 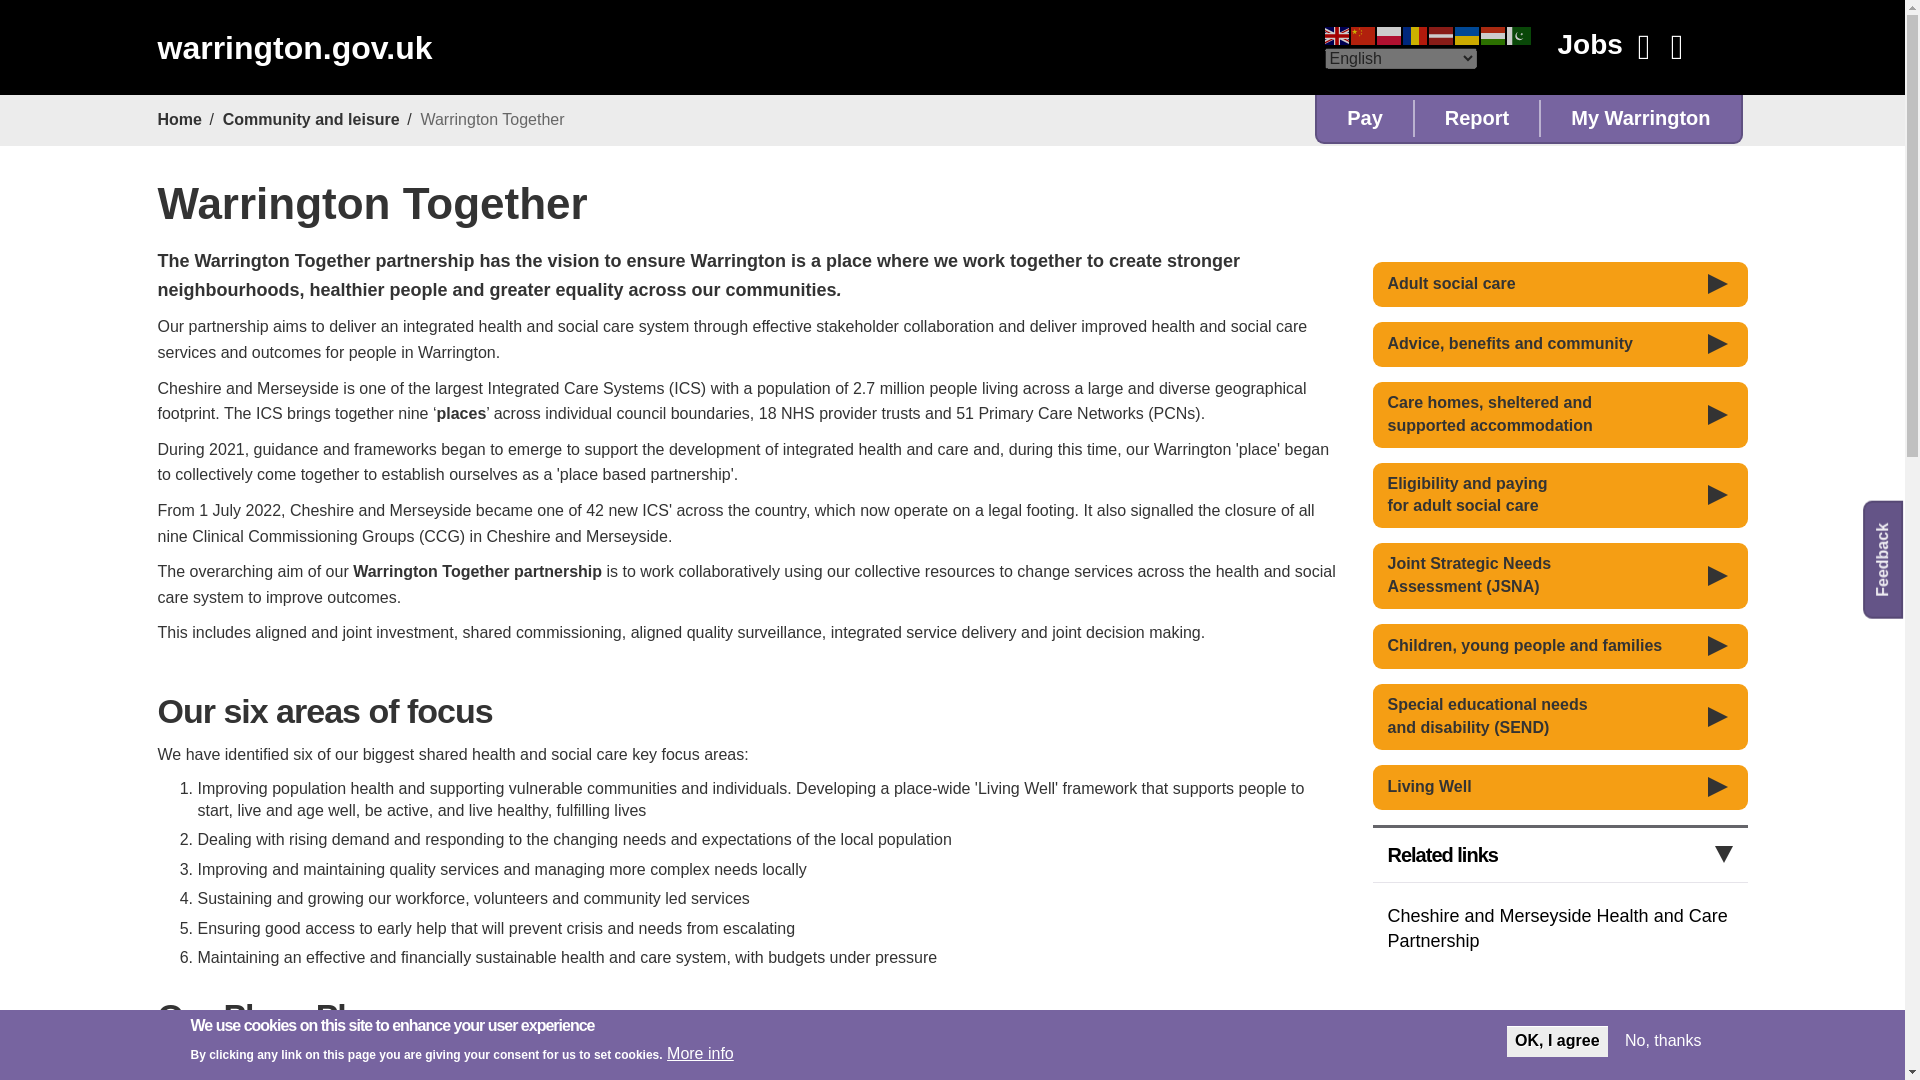 What do you see at coordinates (1588, 44) in the screenshot?
I see `Jobs` at bounding box center [1588, 44].